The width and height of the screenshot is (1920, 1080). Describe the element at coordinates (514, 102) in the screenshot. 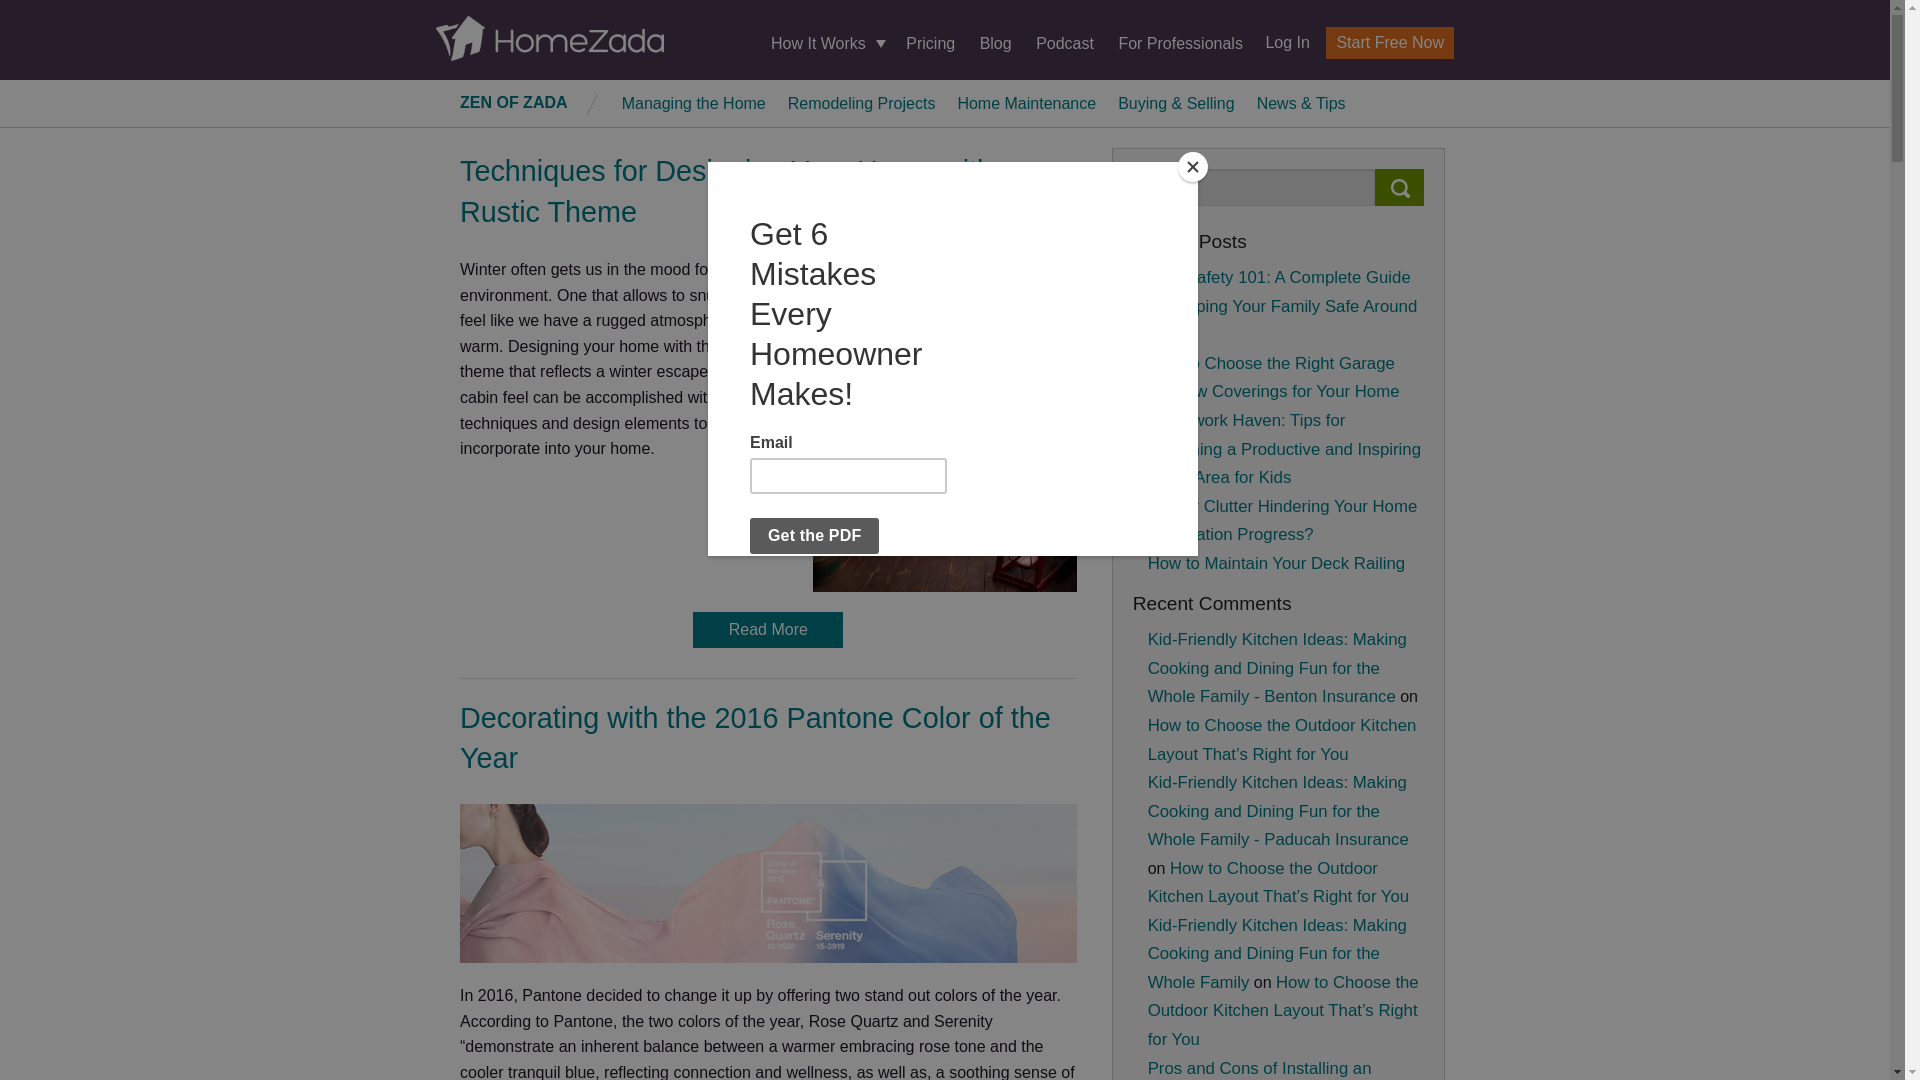

I see `ZEN OF ZADA` at that location.